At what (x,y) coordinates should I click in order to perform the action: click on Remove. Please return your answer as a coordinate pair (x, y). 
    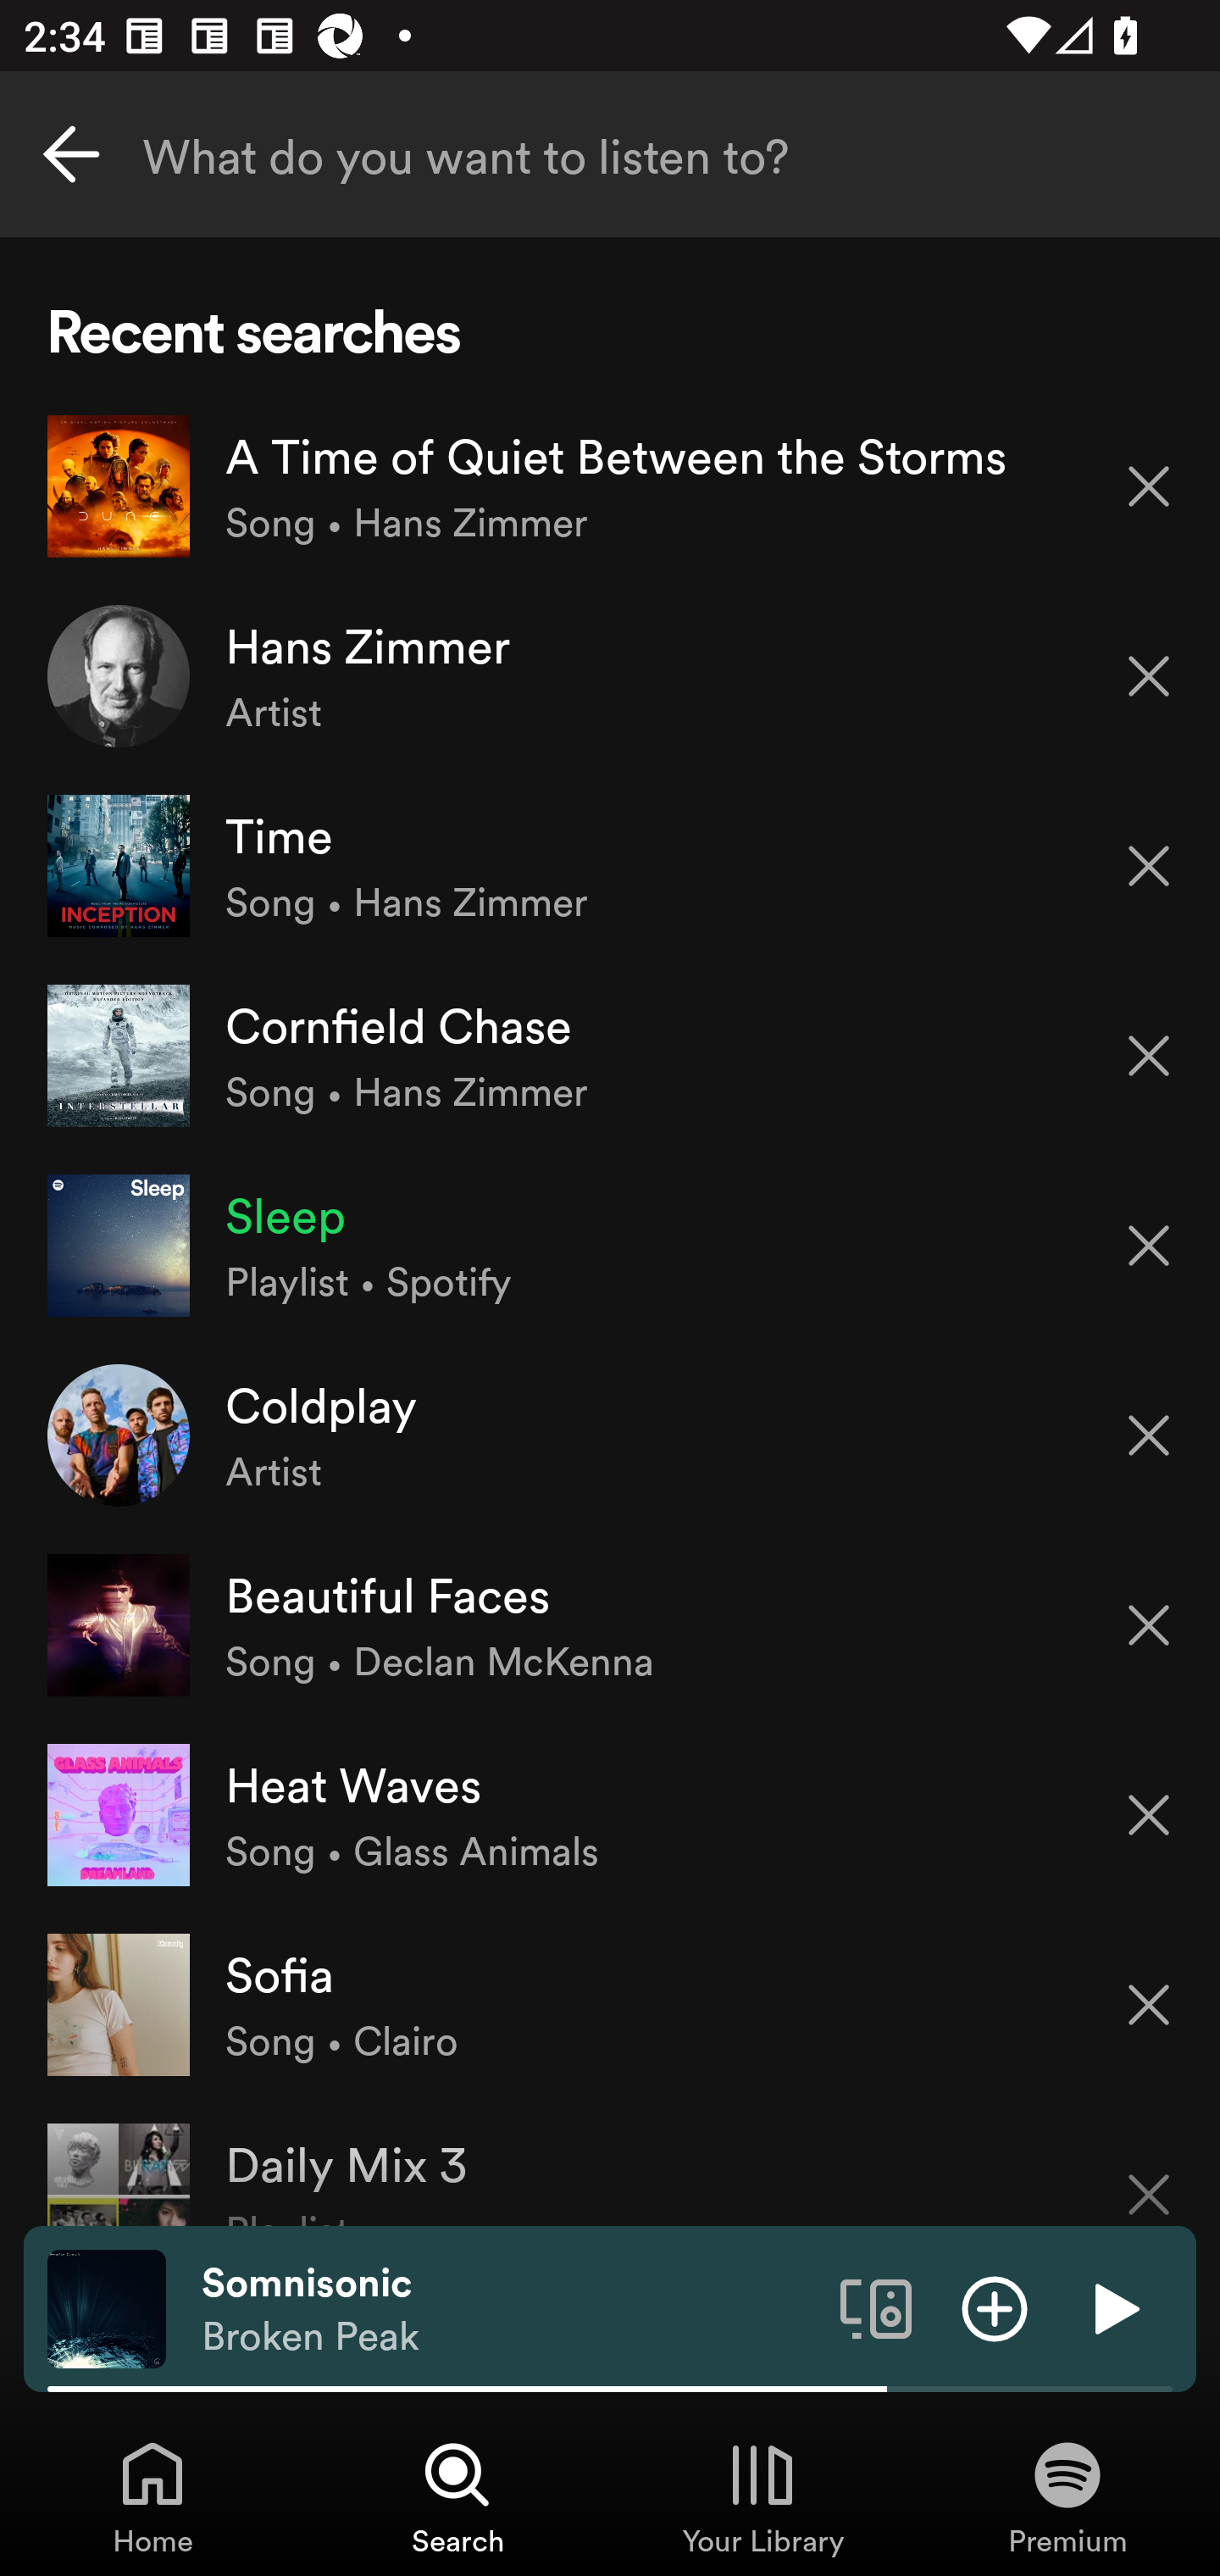
    Looking at the image, I should click on (1149, 485).